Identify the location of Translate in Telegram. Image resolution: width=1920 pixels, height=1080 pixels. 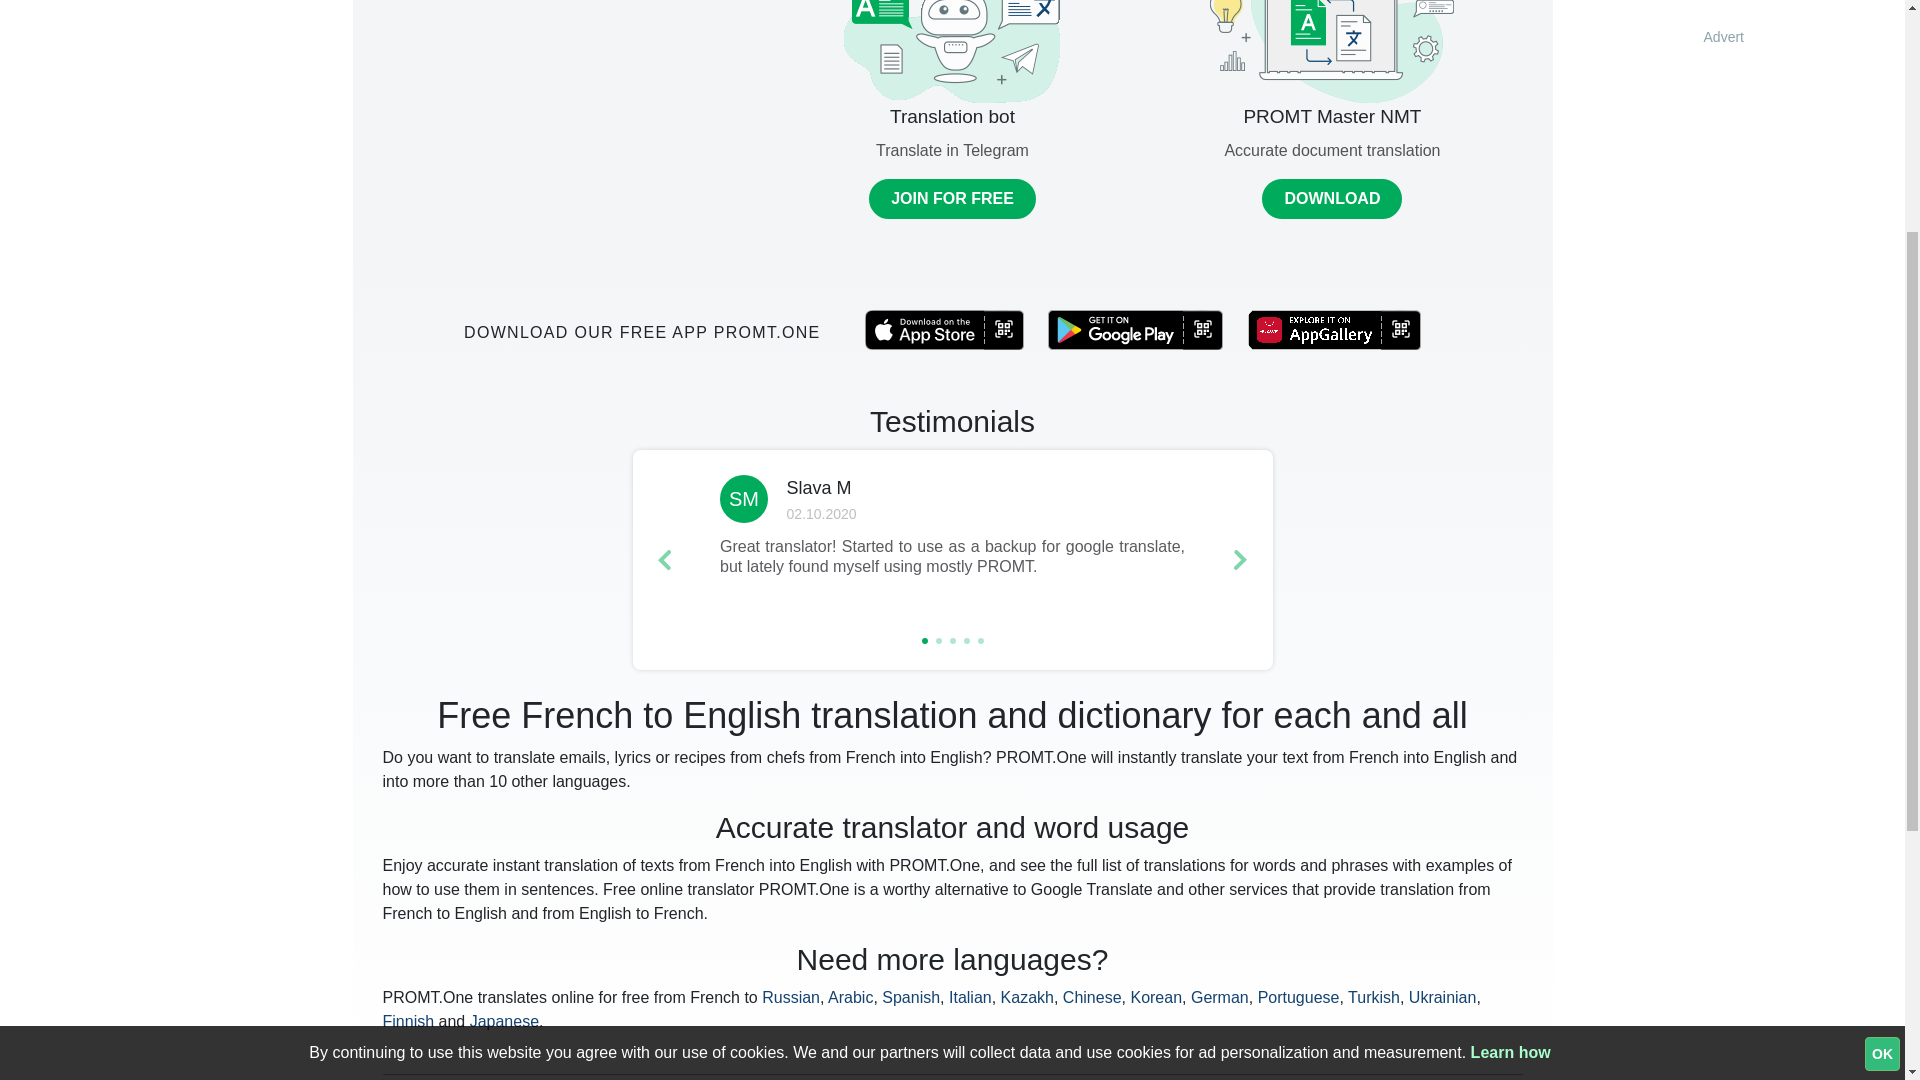
(952, 150).